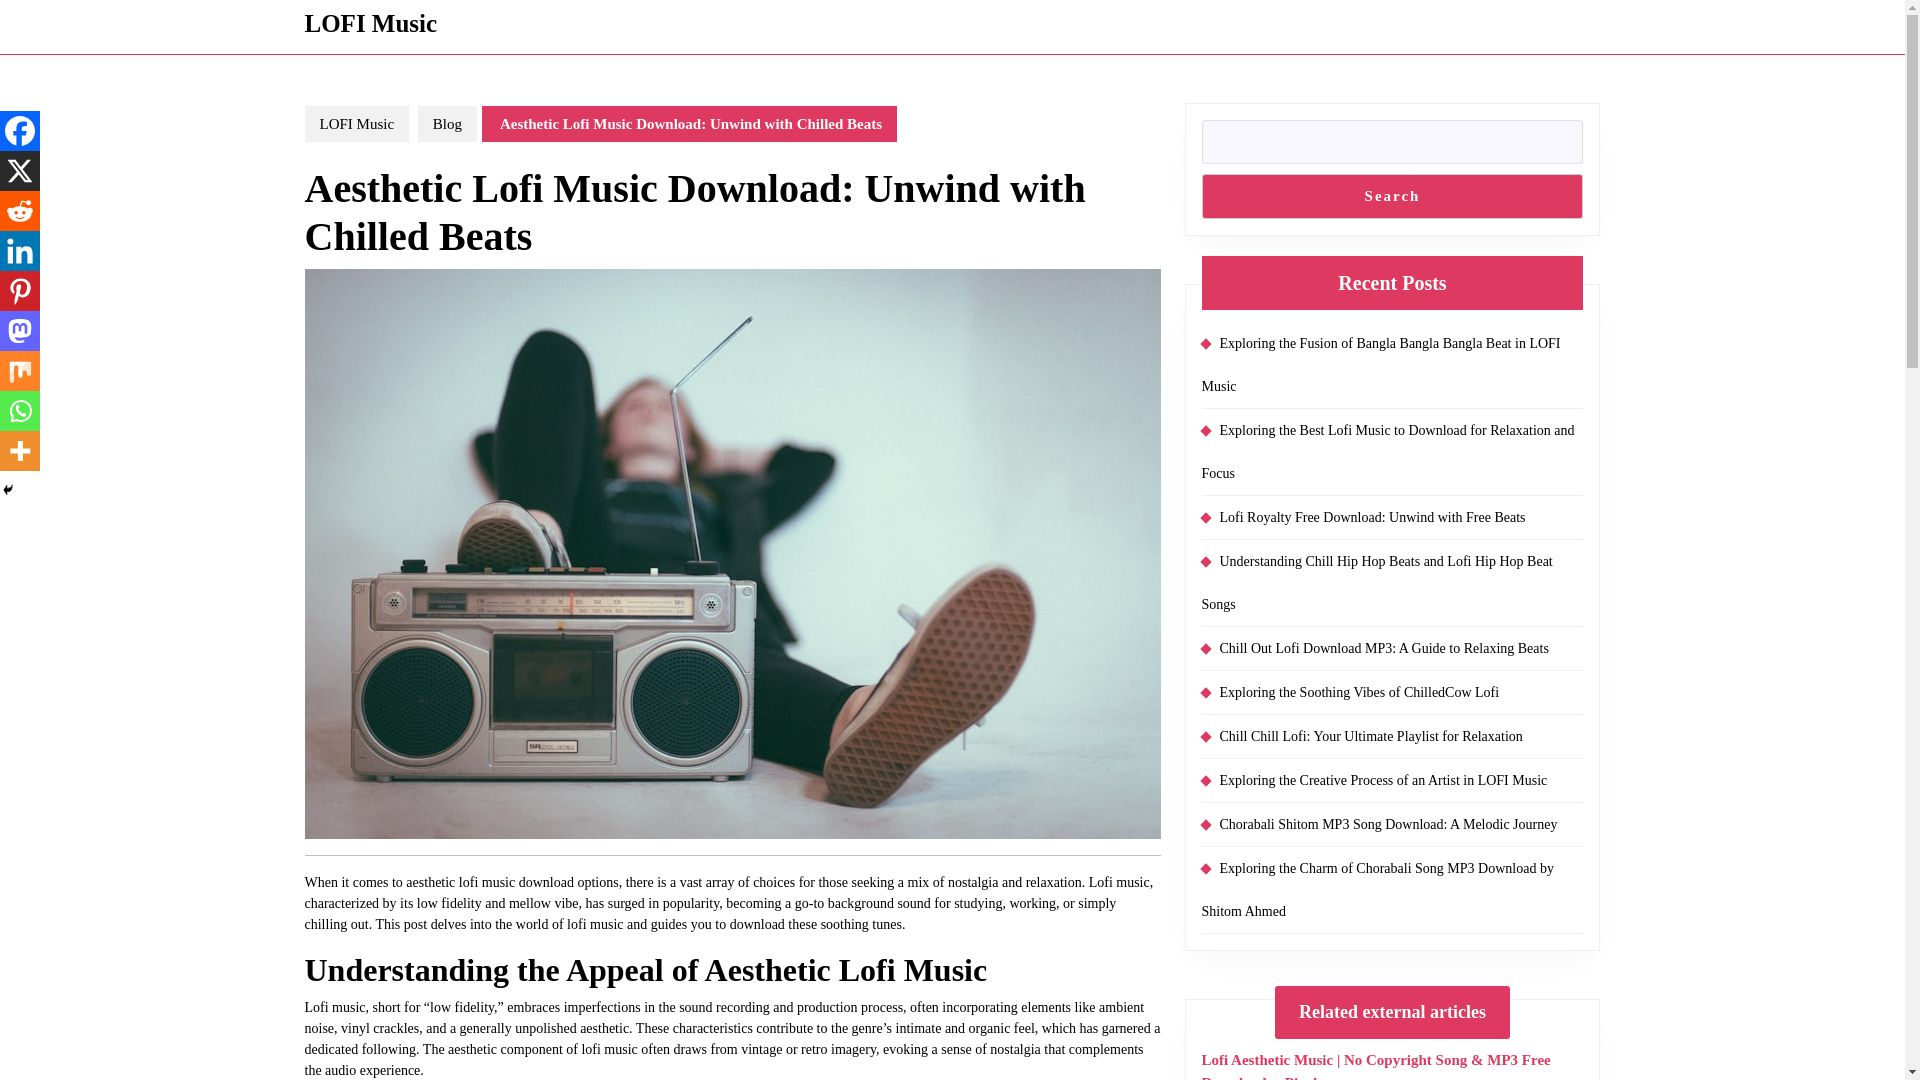 This screenshot has height=1080, width=1920. Describe the element at coordinates (20, 291) in the screenshot. I see `Pinterest` at that location.